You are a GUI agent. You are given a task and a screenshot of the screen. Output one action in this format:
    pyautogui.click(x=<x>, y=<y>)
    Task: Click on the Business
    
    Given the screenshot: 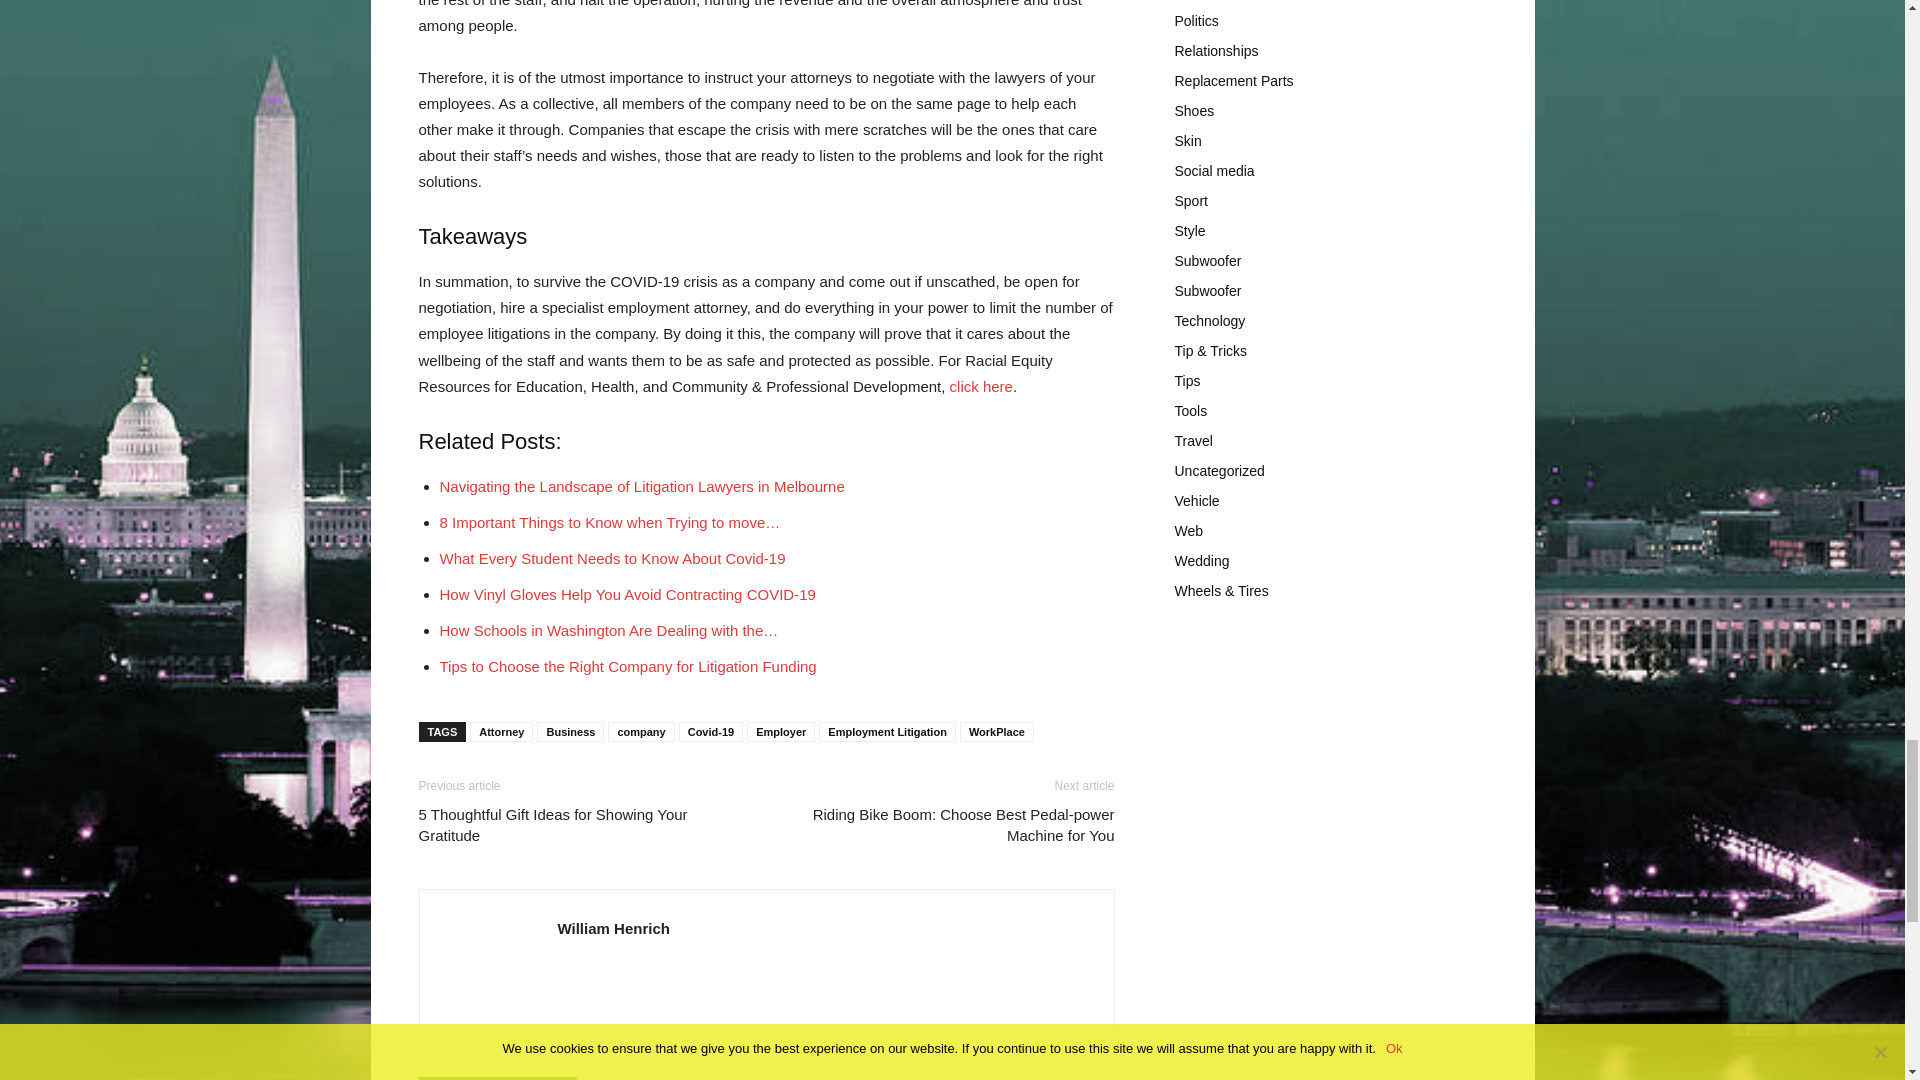 What is the action you would take?
    pyautogui.click(x=570, y=732)
    